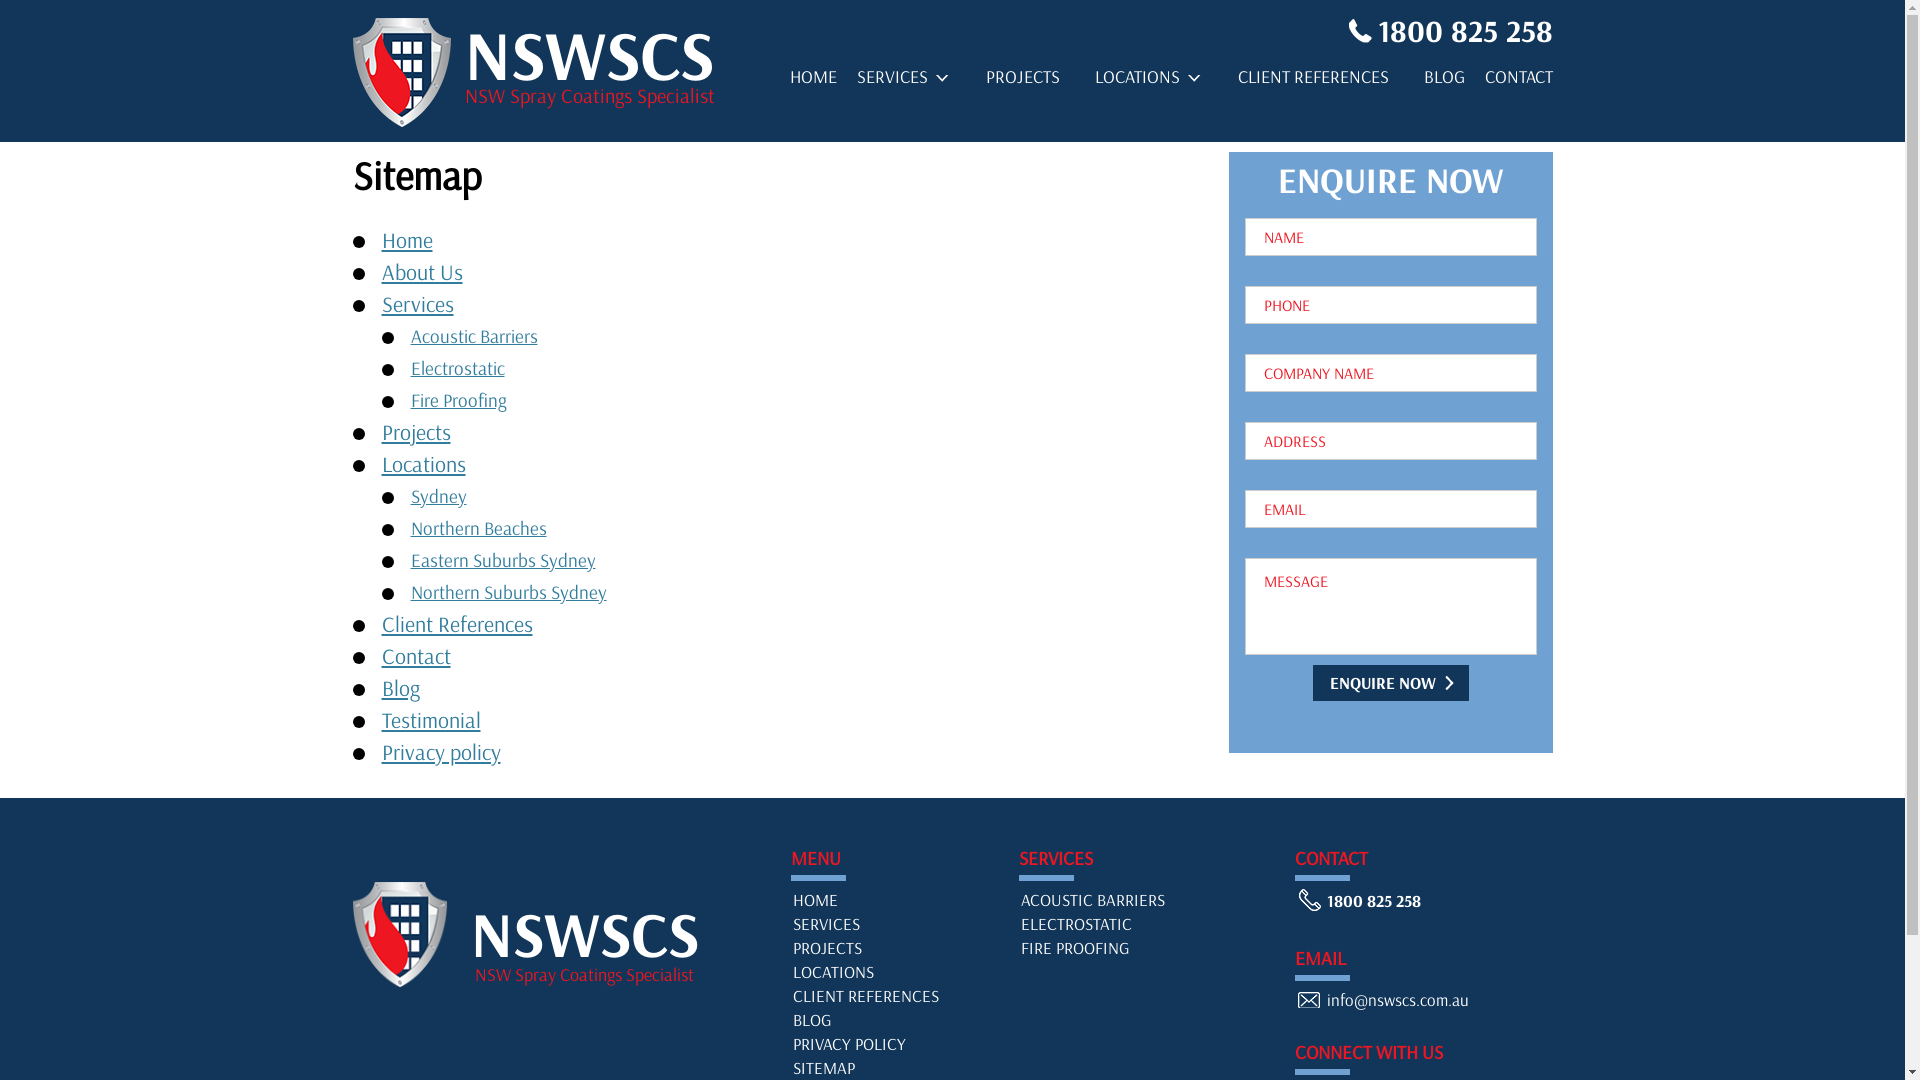 This screenshot has height=1080, width=1920. I want to click on About Us, so click(422, 272).